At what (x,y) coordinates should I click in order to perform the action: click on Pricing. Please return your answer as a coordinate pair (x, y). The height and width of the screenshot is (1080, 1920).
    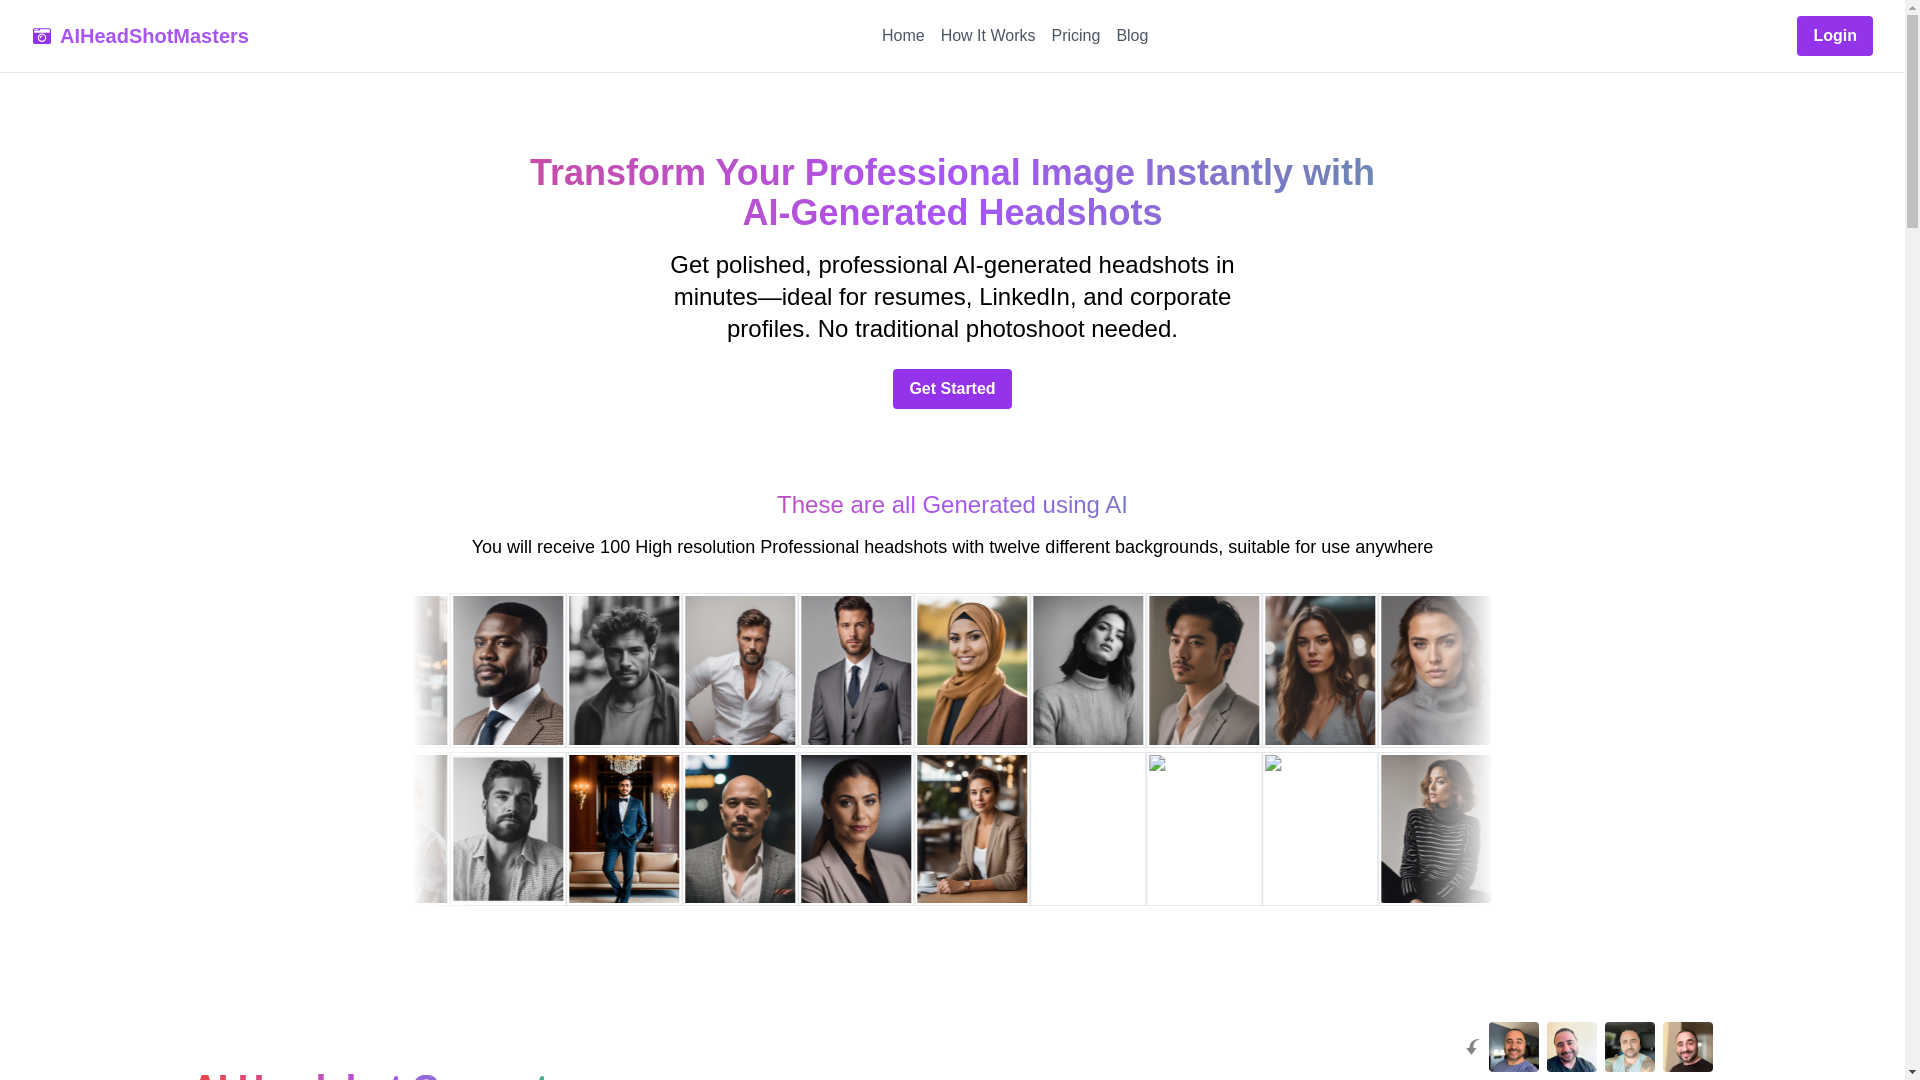
    Looking at the image, I should click on (1075, 35).